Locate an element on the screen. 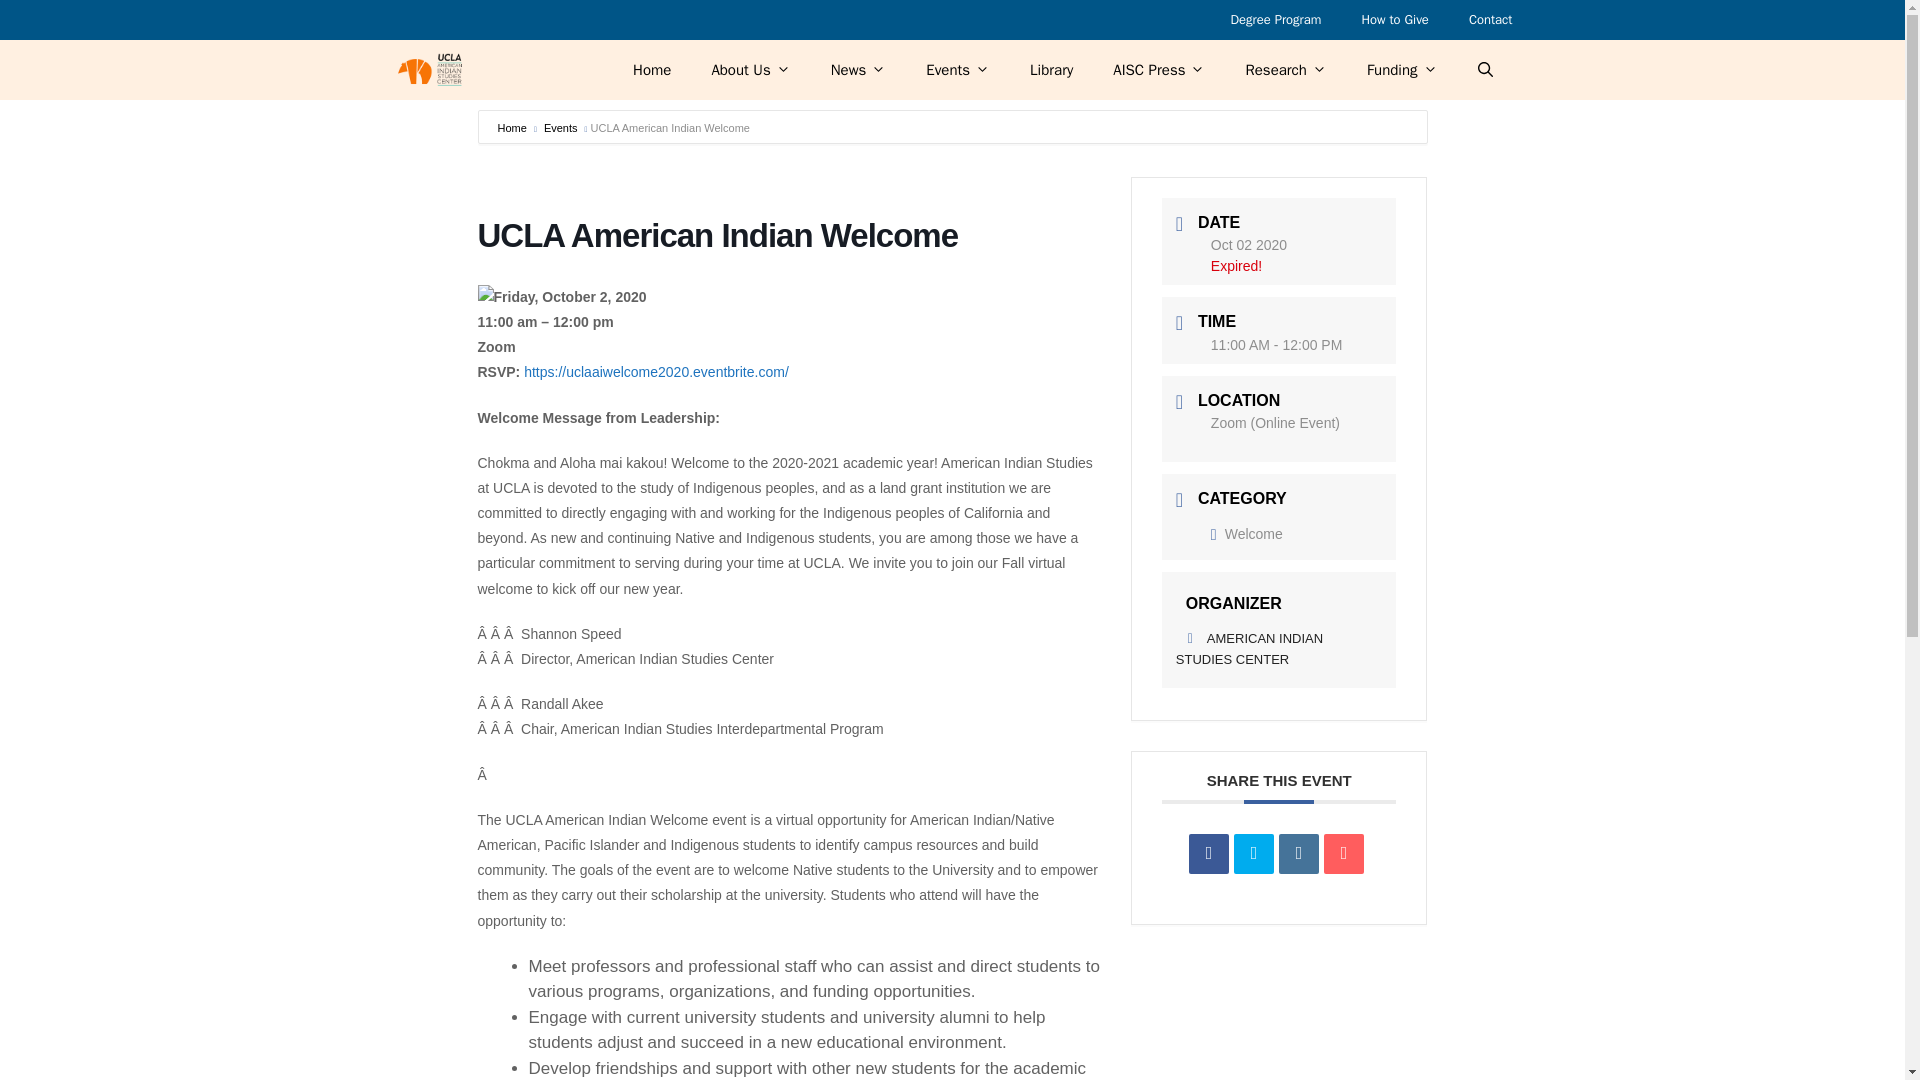 The height and width of the screenshot is (1080, 1920). Email is located at coordinates (1344, 853).